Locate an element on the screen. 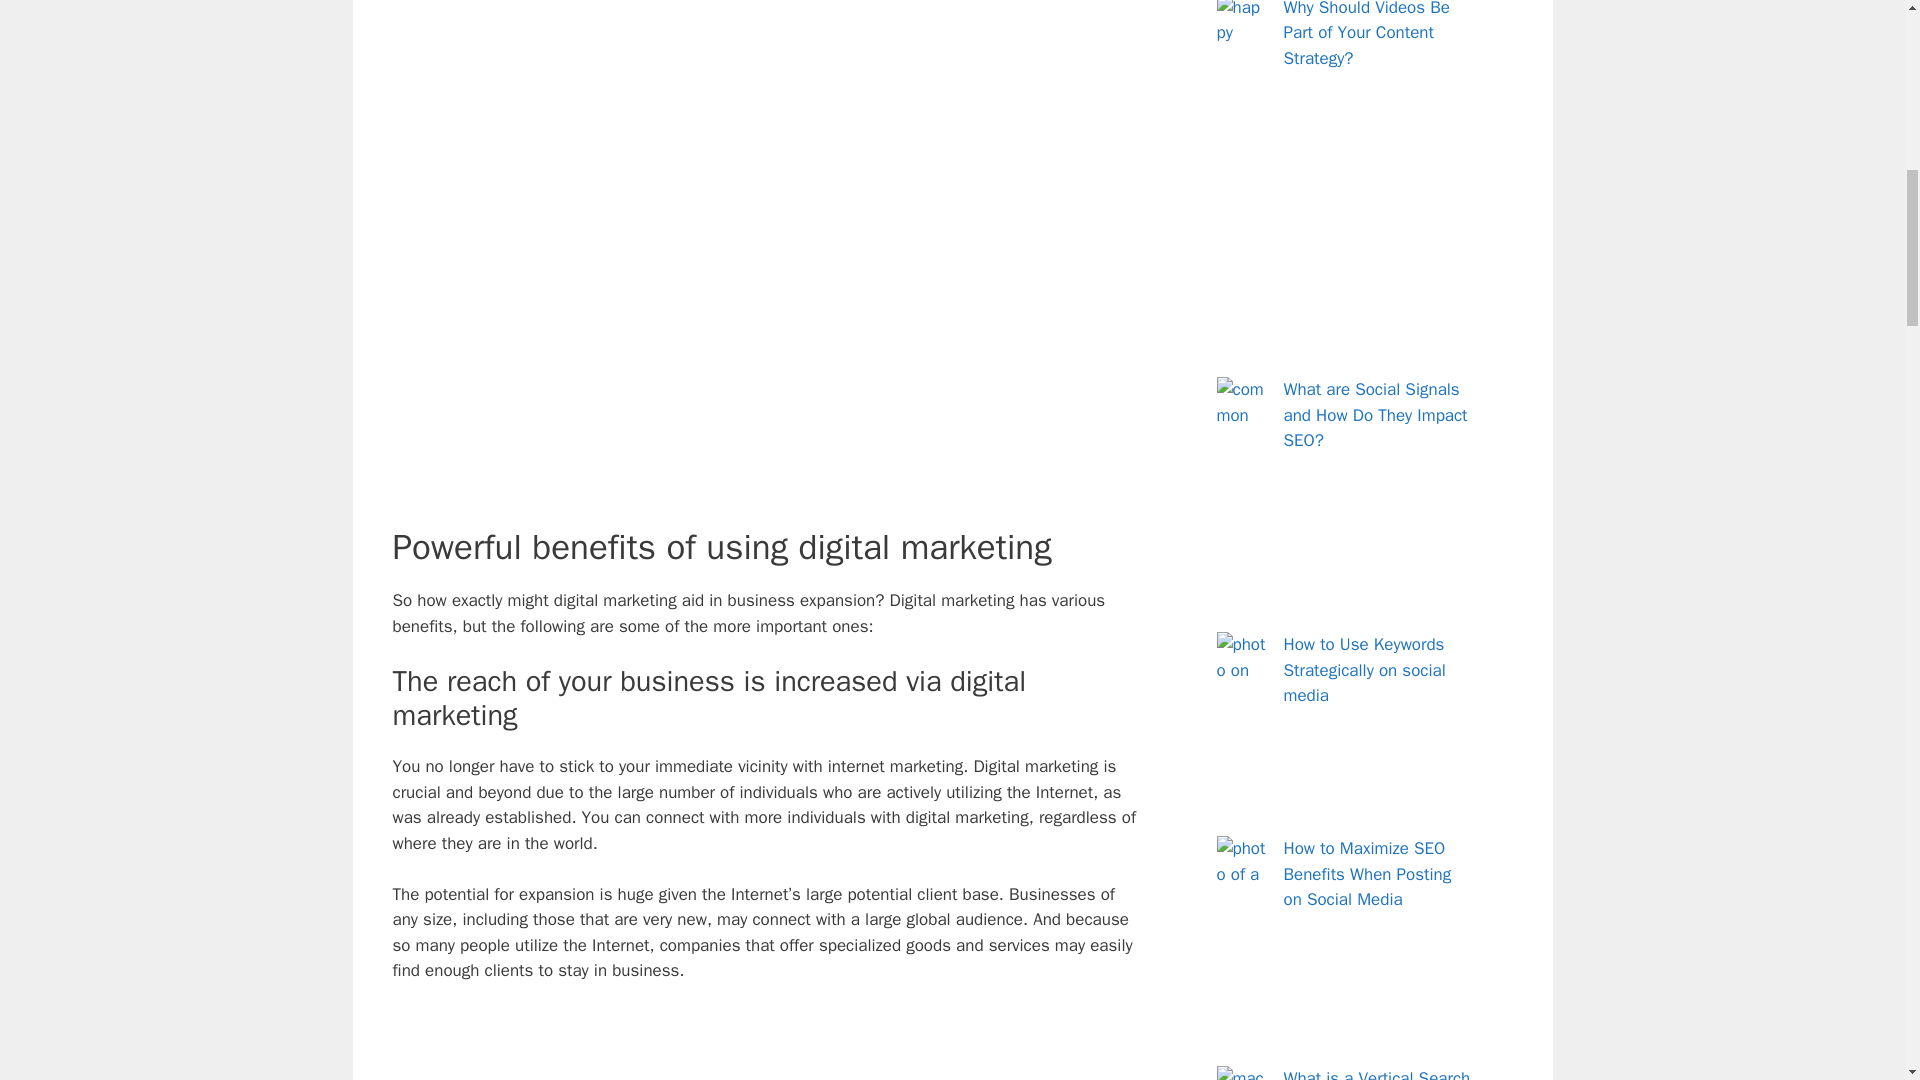 This screenshot has width=1920, height=1080. Why Should Videos Be Part of Your Content Strategy? is located at coordinates (1366, 34).